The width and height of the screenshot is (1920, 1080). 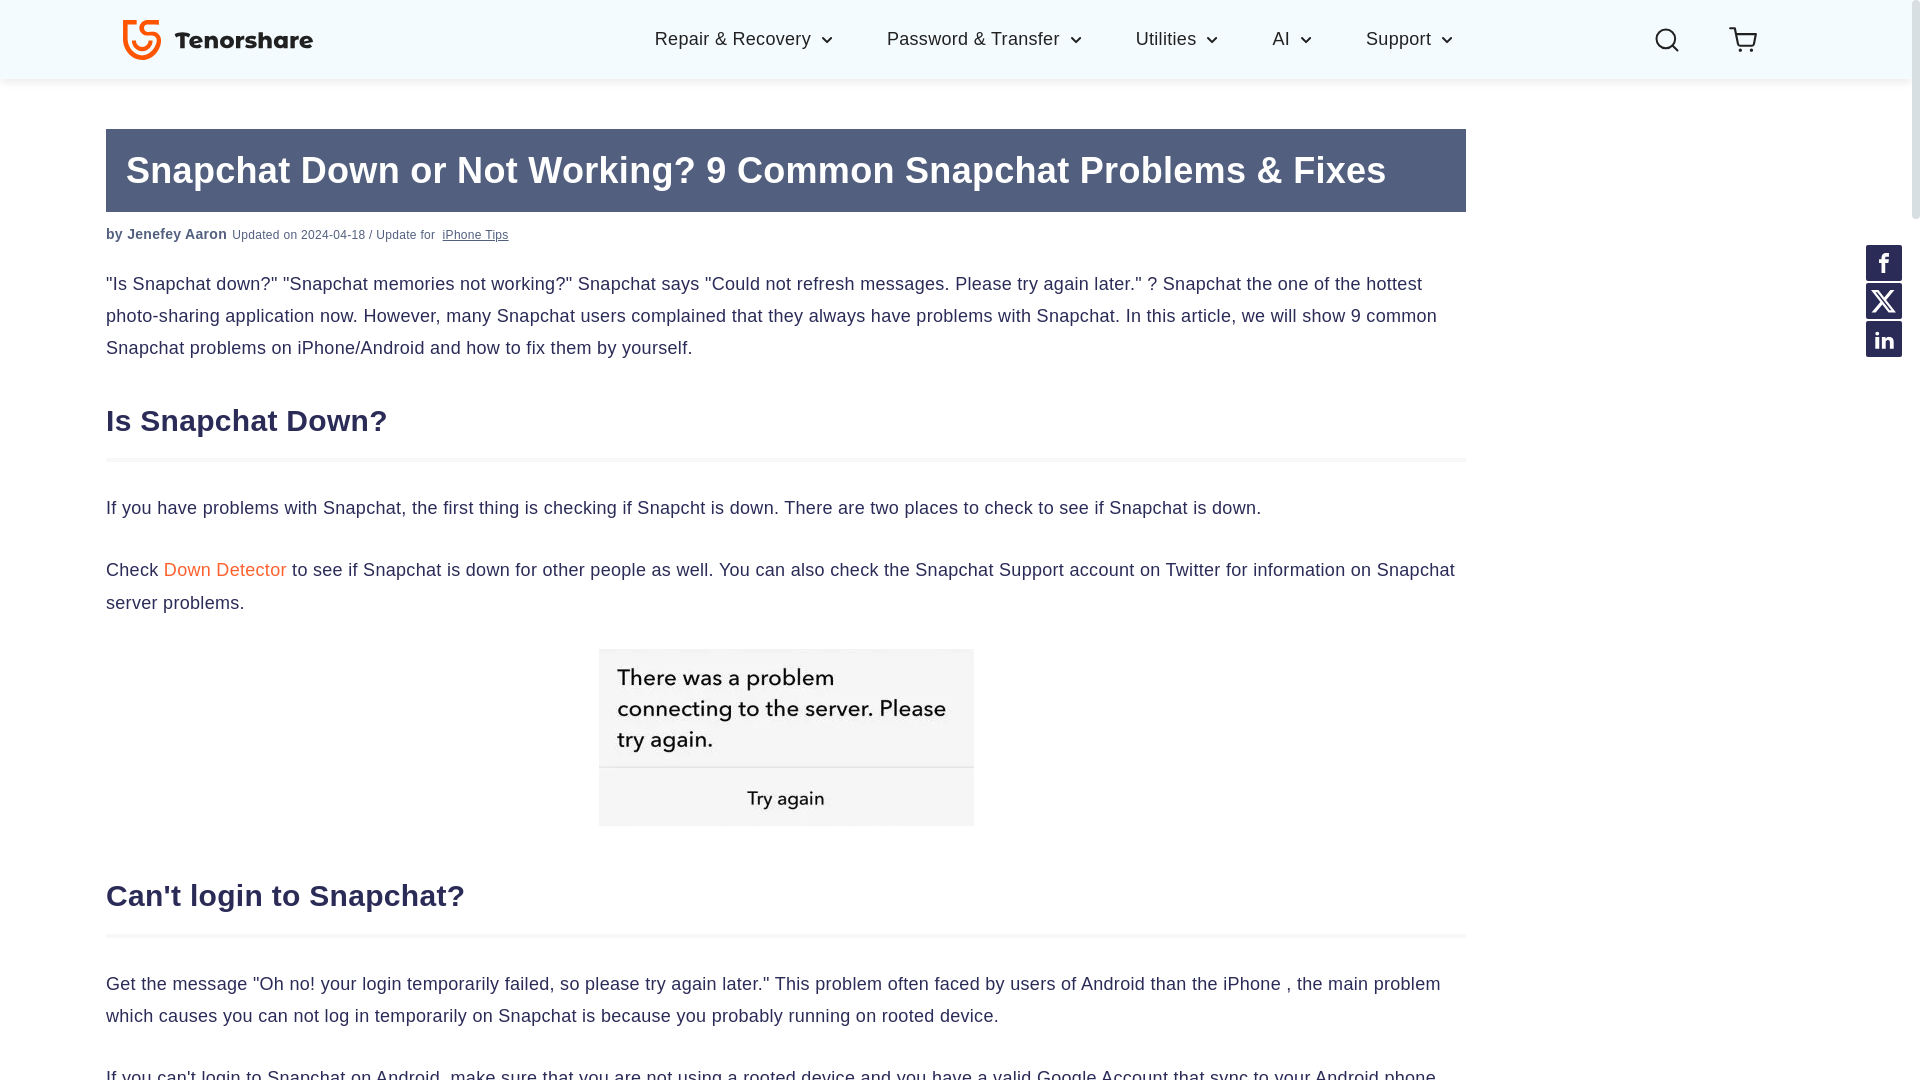 What do you see at coordinates (1318, 38) in the screenshot?
I see `AI` at bounding box center [1318, 38].